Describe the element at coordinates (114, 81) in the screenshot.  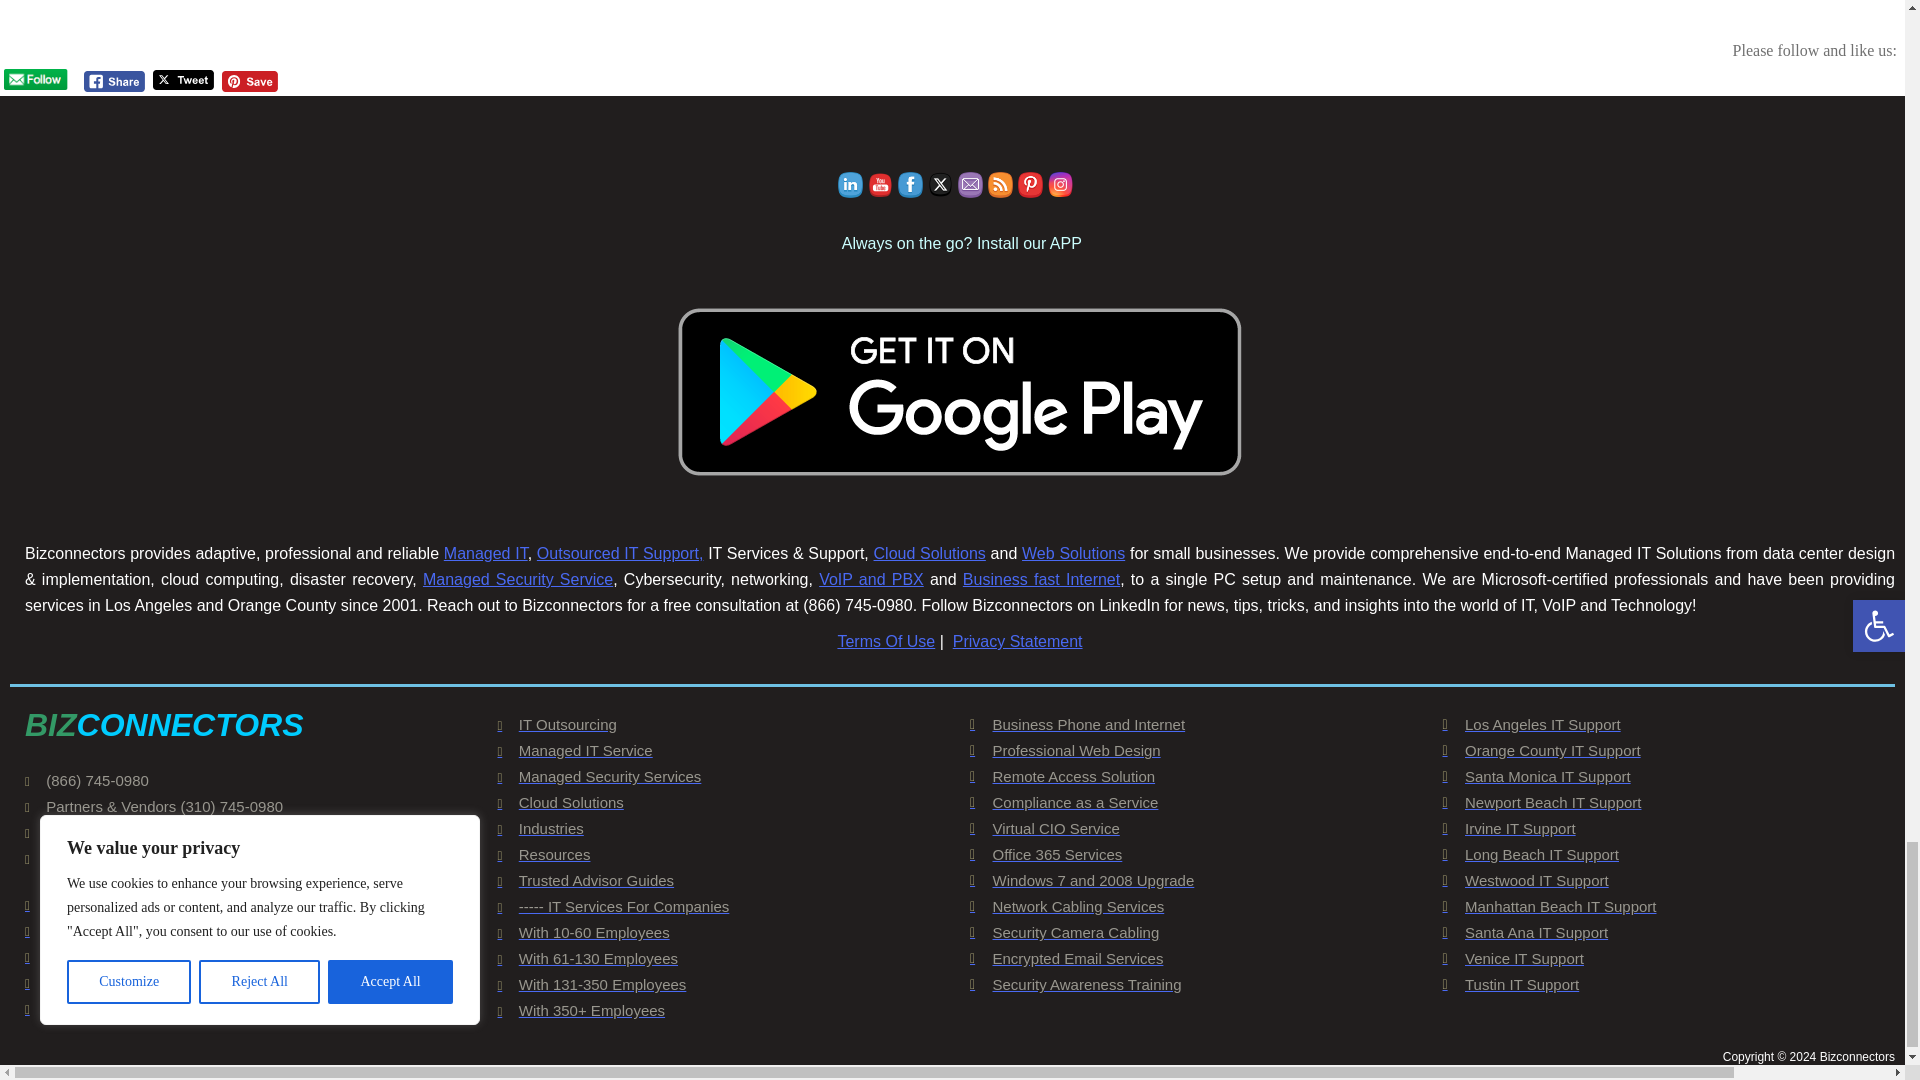
I see `Facebook Share` at that location.